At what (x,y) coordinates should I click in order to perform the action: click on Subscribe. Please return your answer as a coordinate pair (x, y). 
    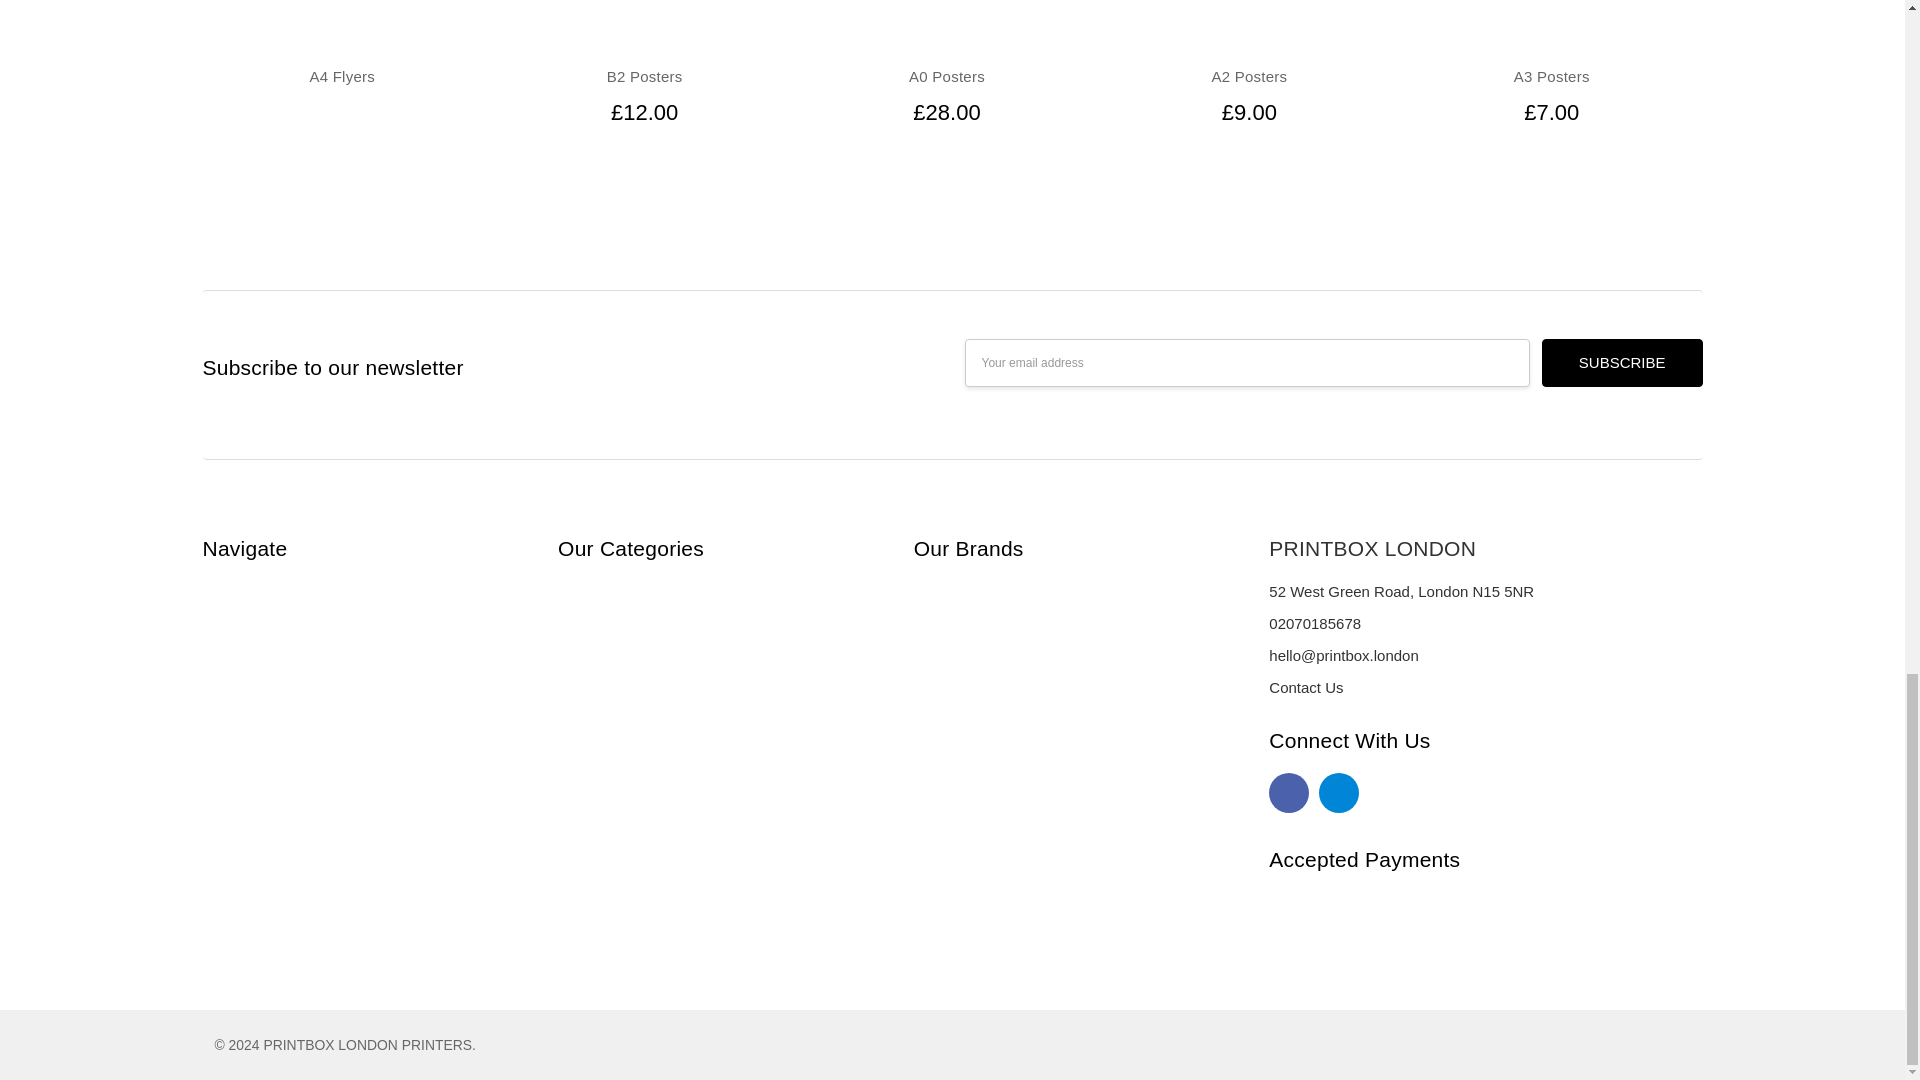
    Looking at the image, I should click on (1622, 362).